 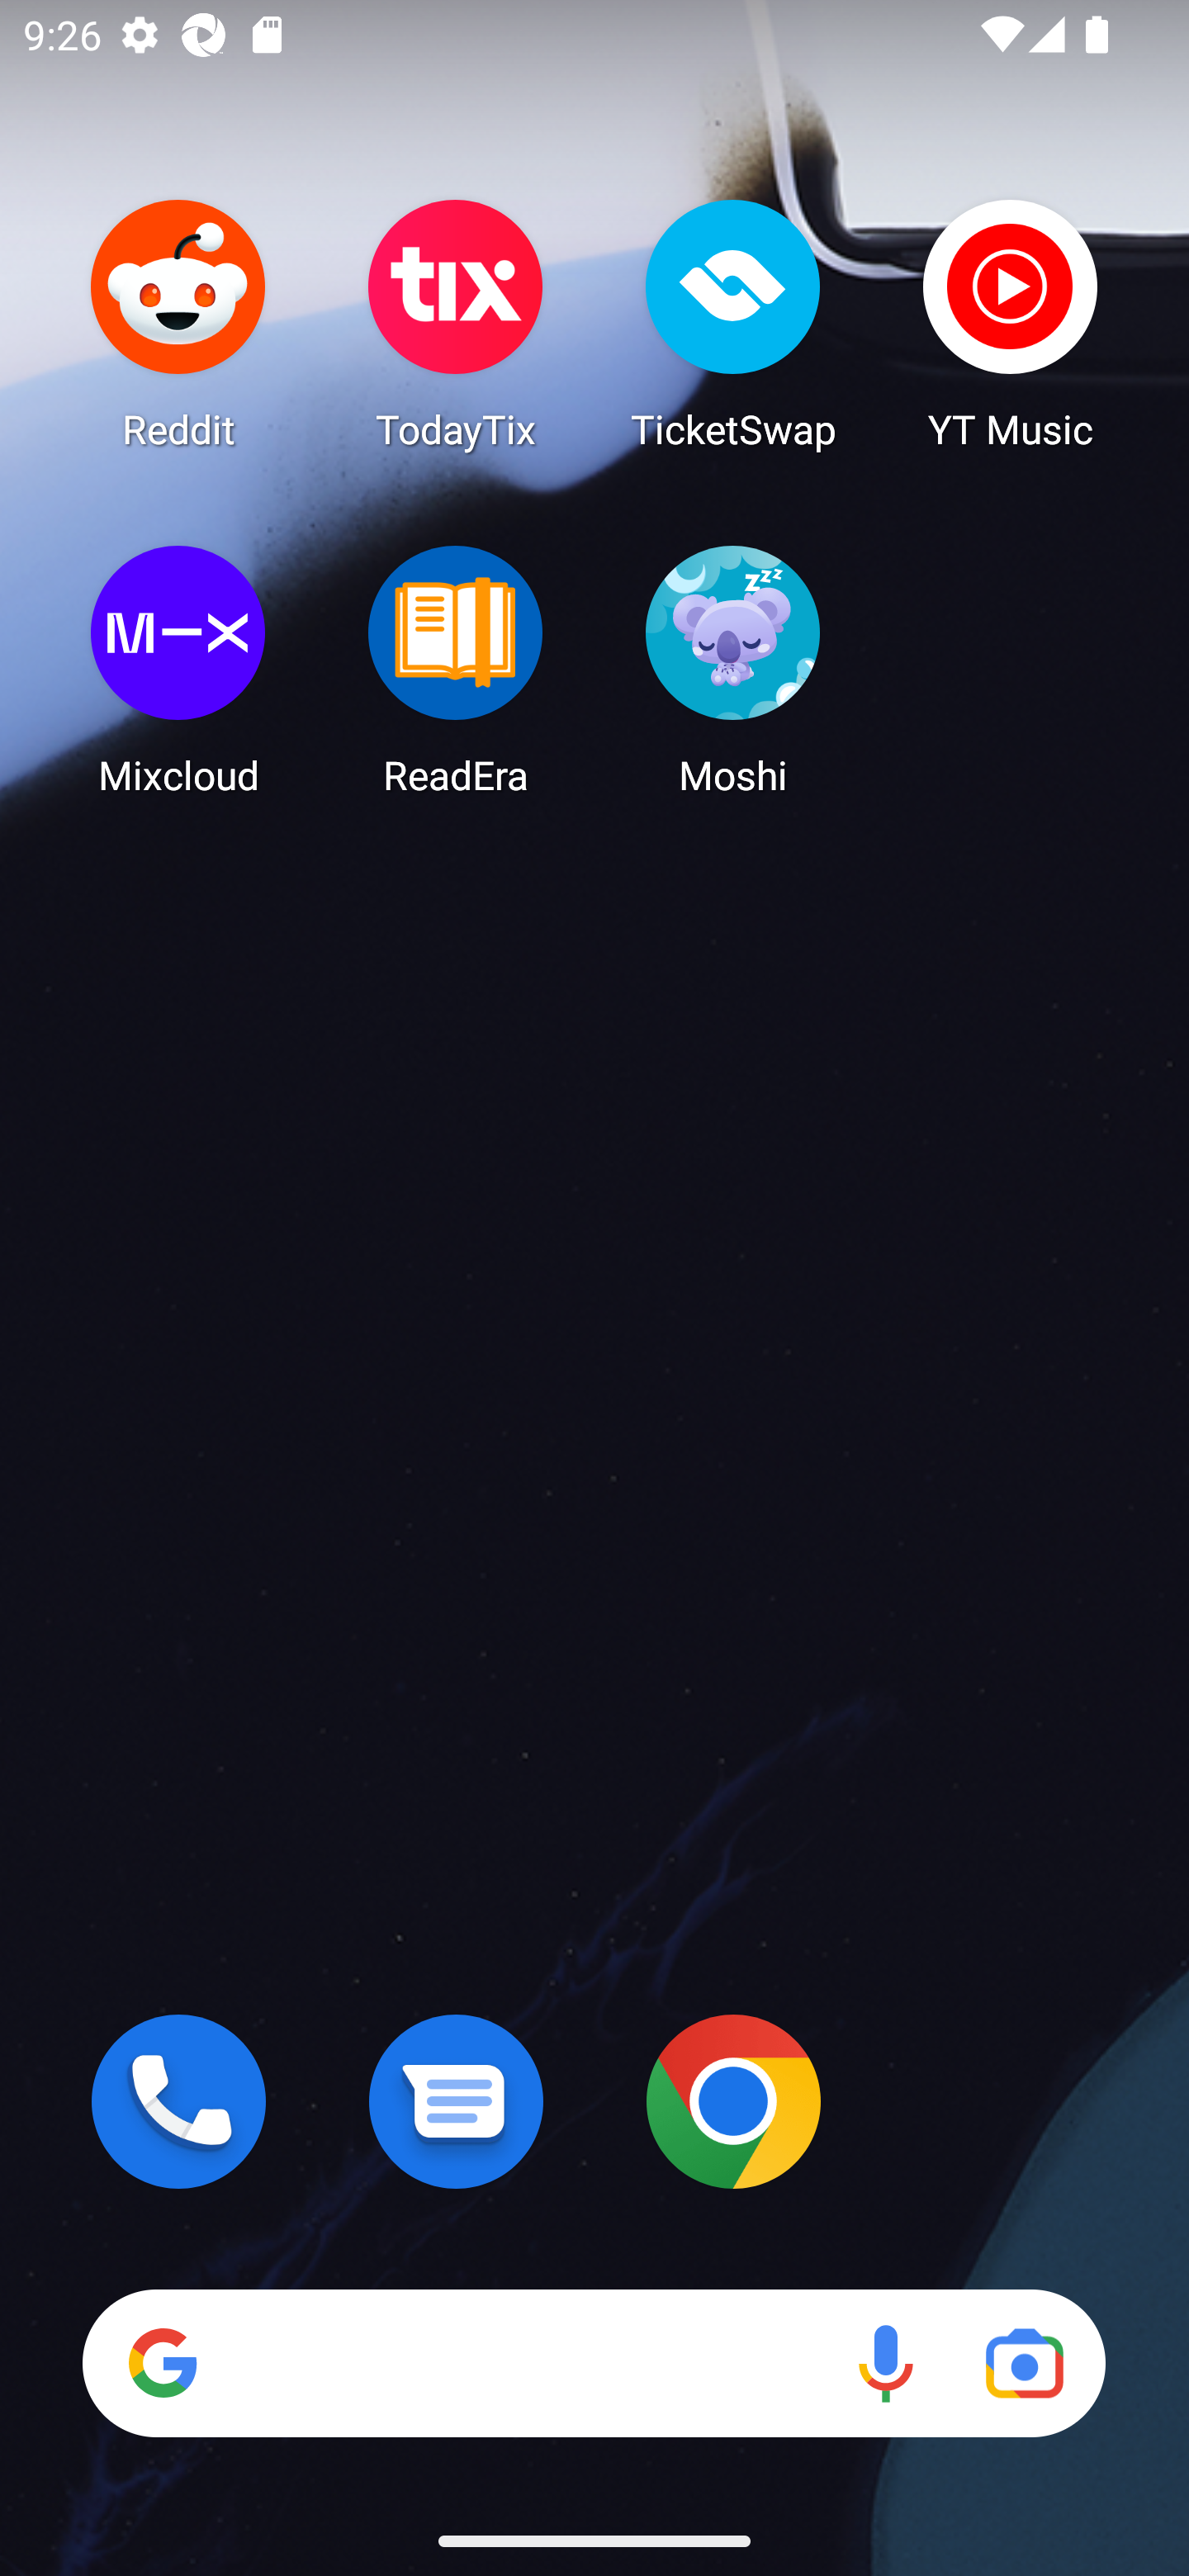 What do you see at coordinates (733, 2101) in the screenshot?
I see `Chrome` at bounding box center [733, 2101].